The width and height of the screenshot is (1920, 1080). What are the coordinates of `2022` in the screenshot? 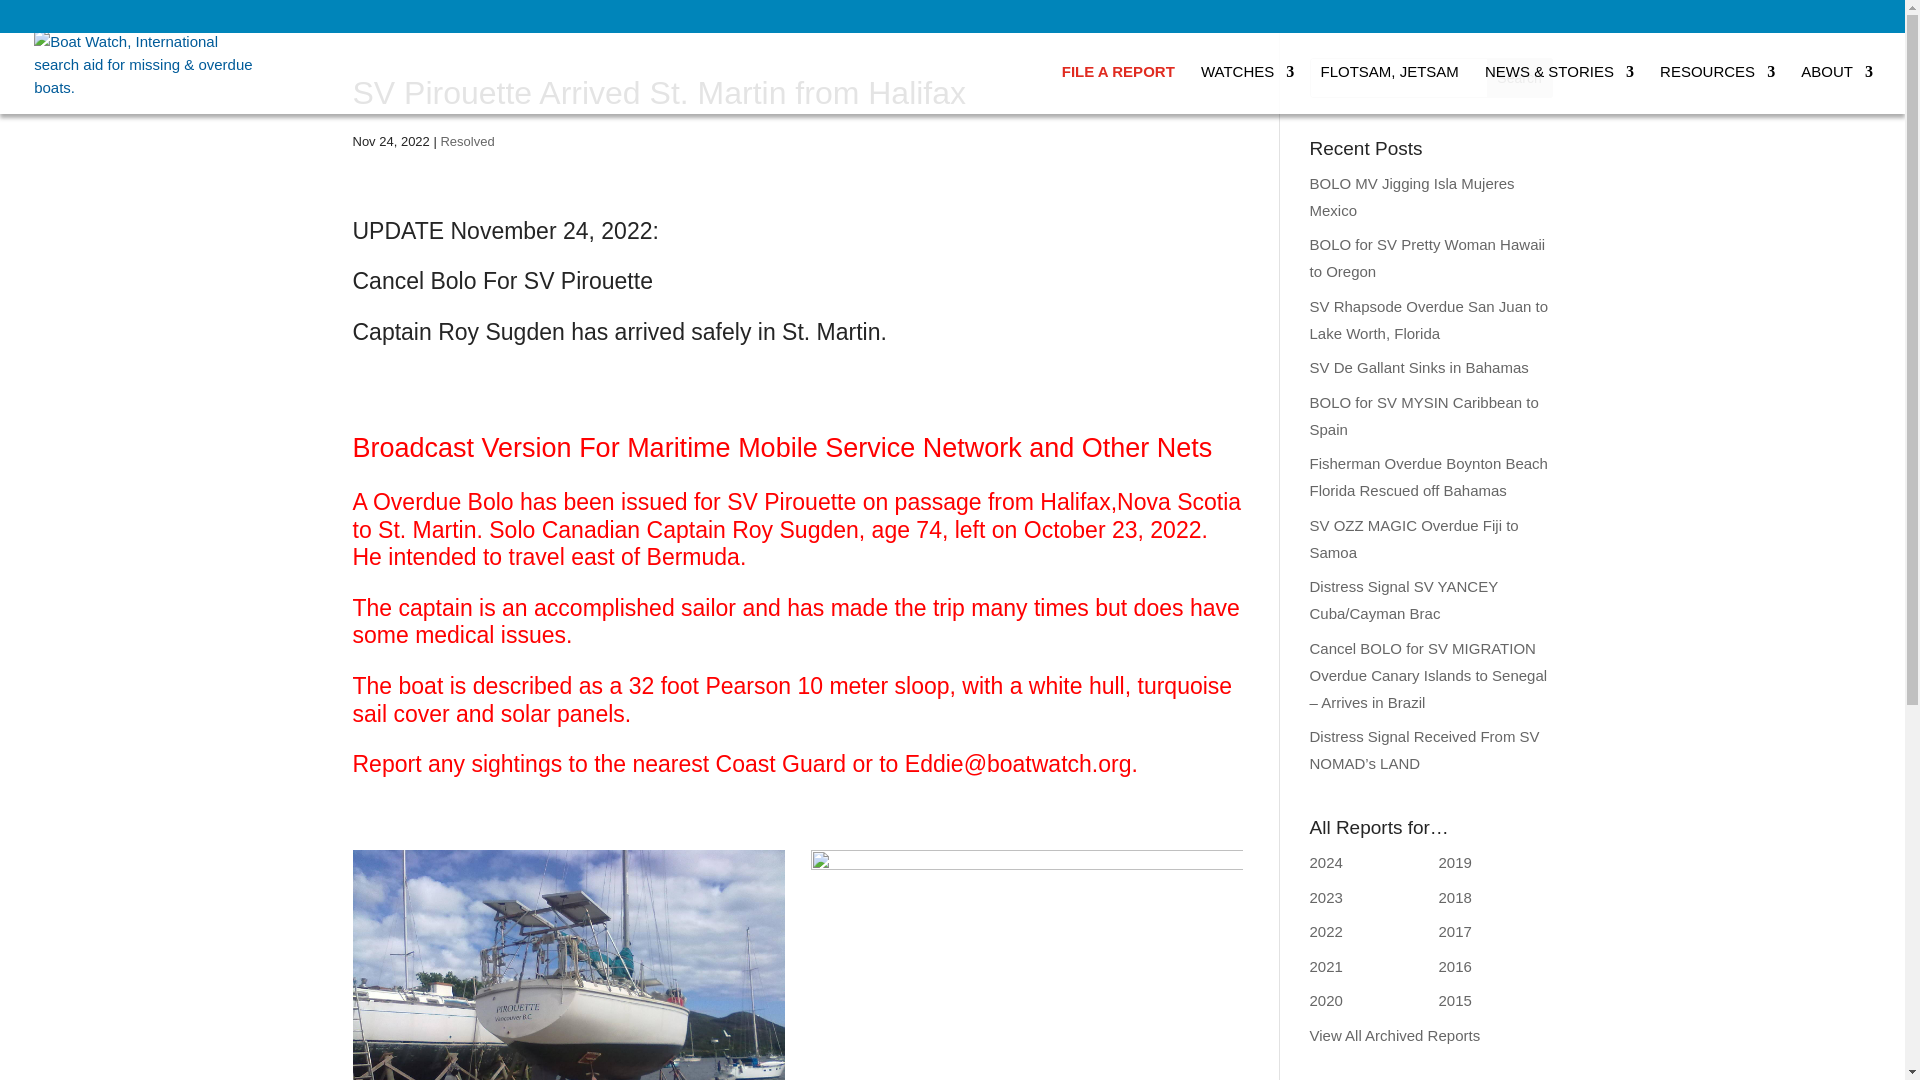 It's located at (1326, 931).